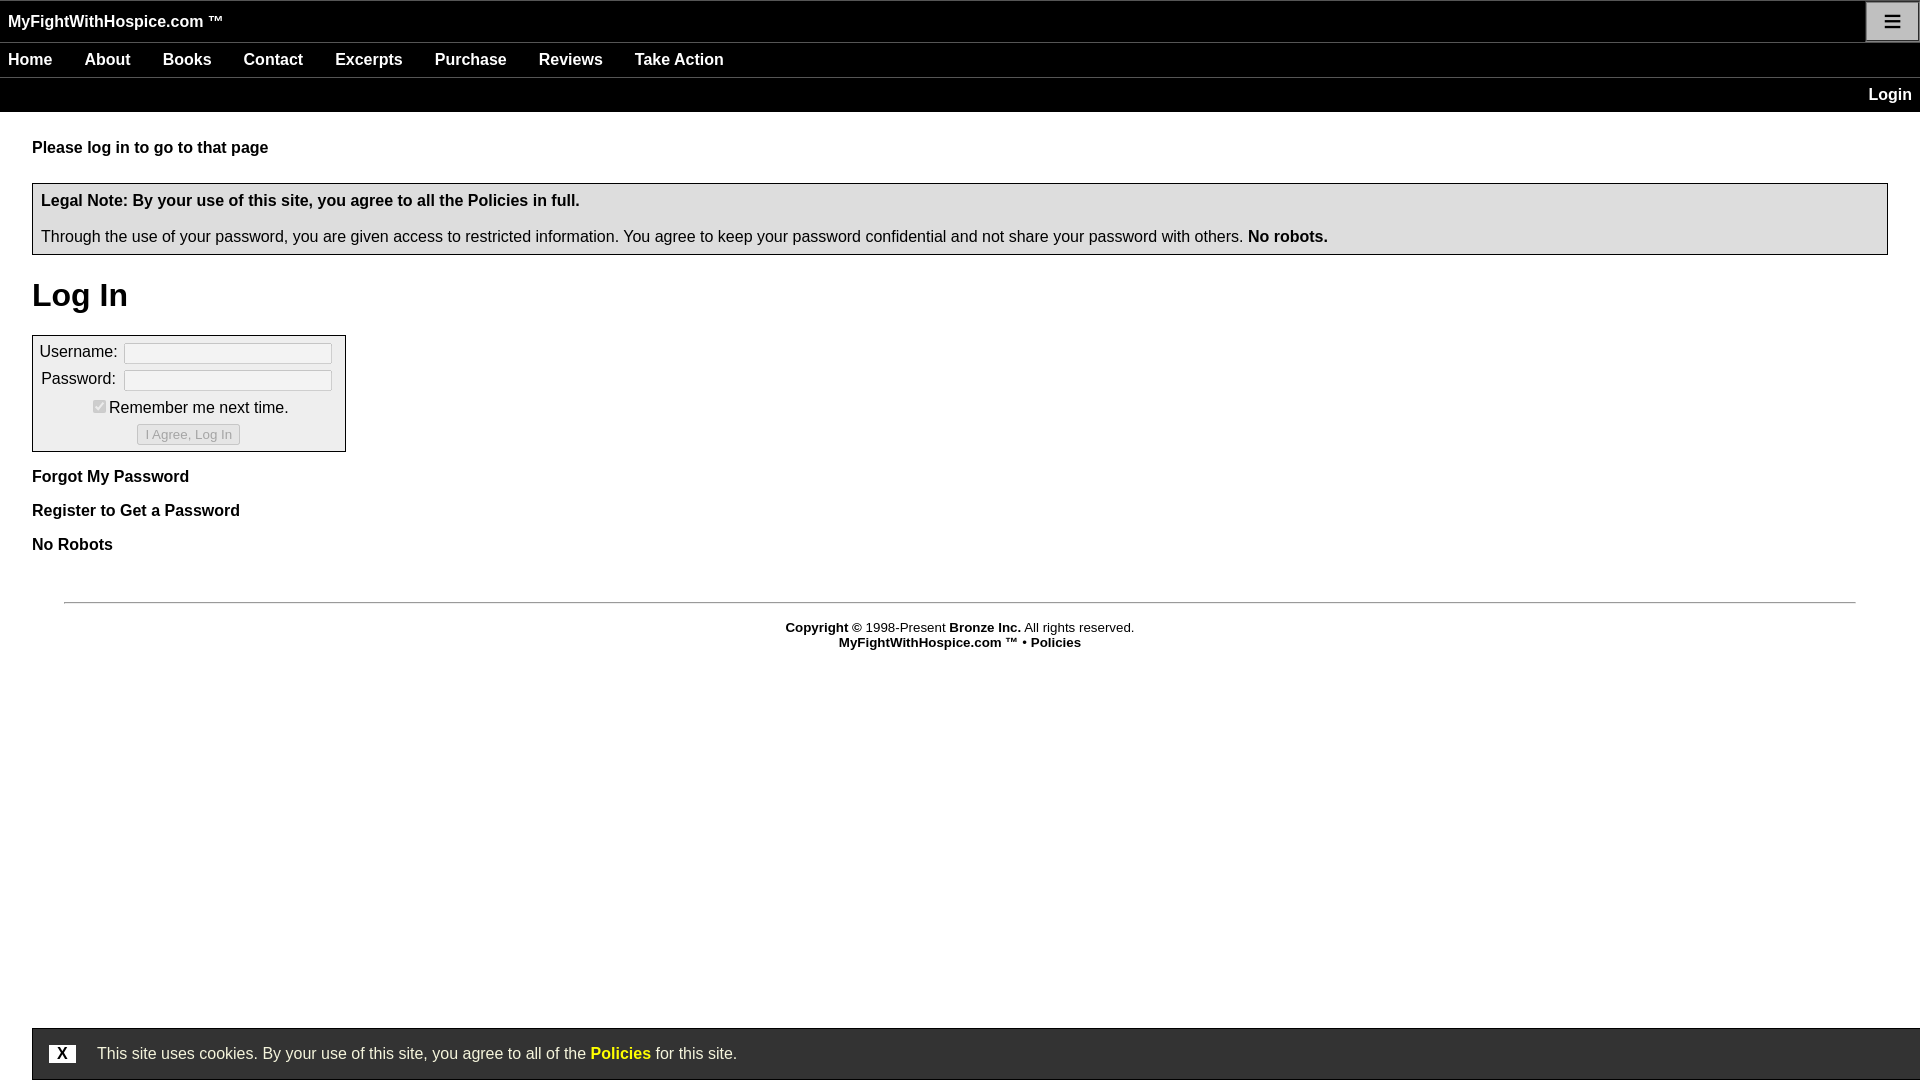 Image resolution: width=1920 pixels, height=1080 pixels. What do you see at coordinates (368, 60) in the screenshot?
I see `Excerpts` at bounding box center [368, 60].